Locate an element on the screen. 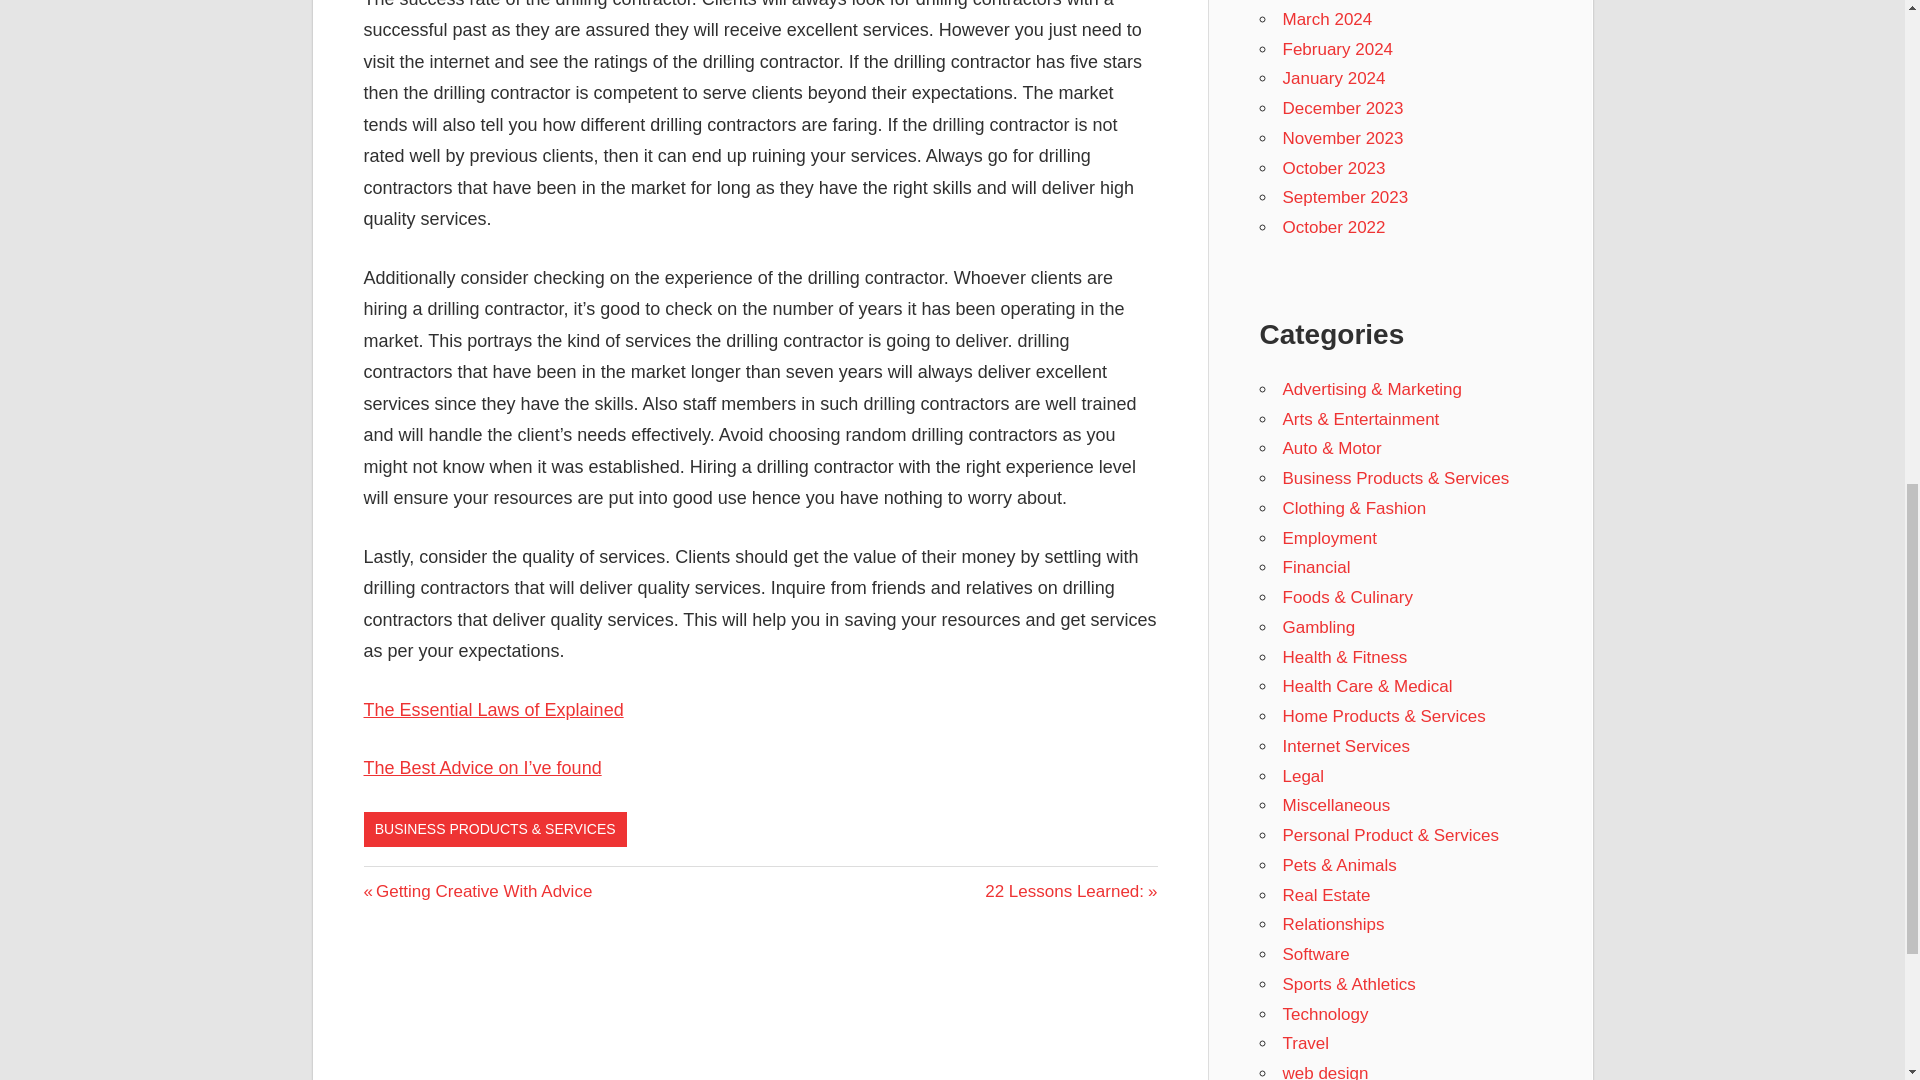  March 2024 is located at coordinates (1316, 567).